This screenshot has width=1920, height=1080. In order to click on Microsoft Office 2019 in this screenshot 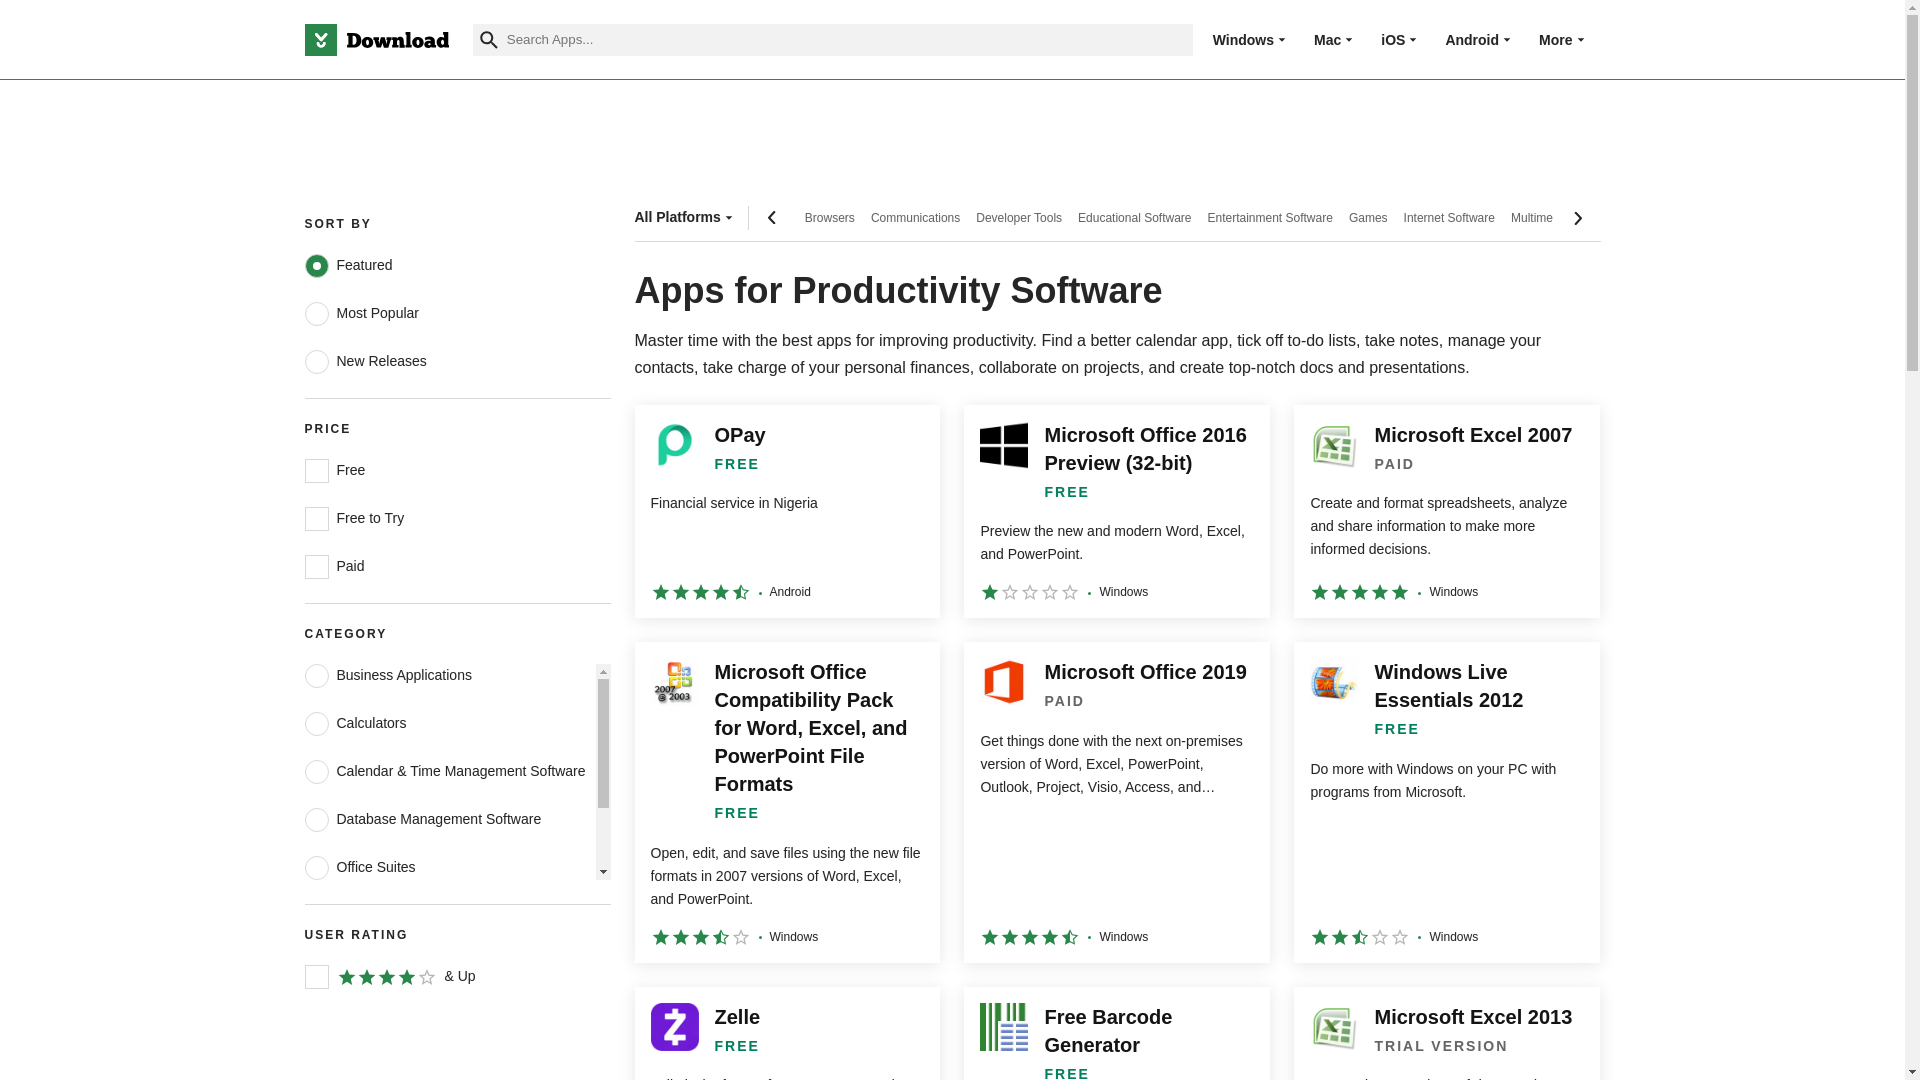, I will do `click(1116, 802)`.